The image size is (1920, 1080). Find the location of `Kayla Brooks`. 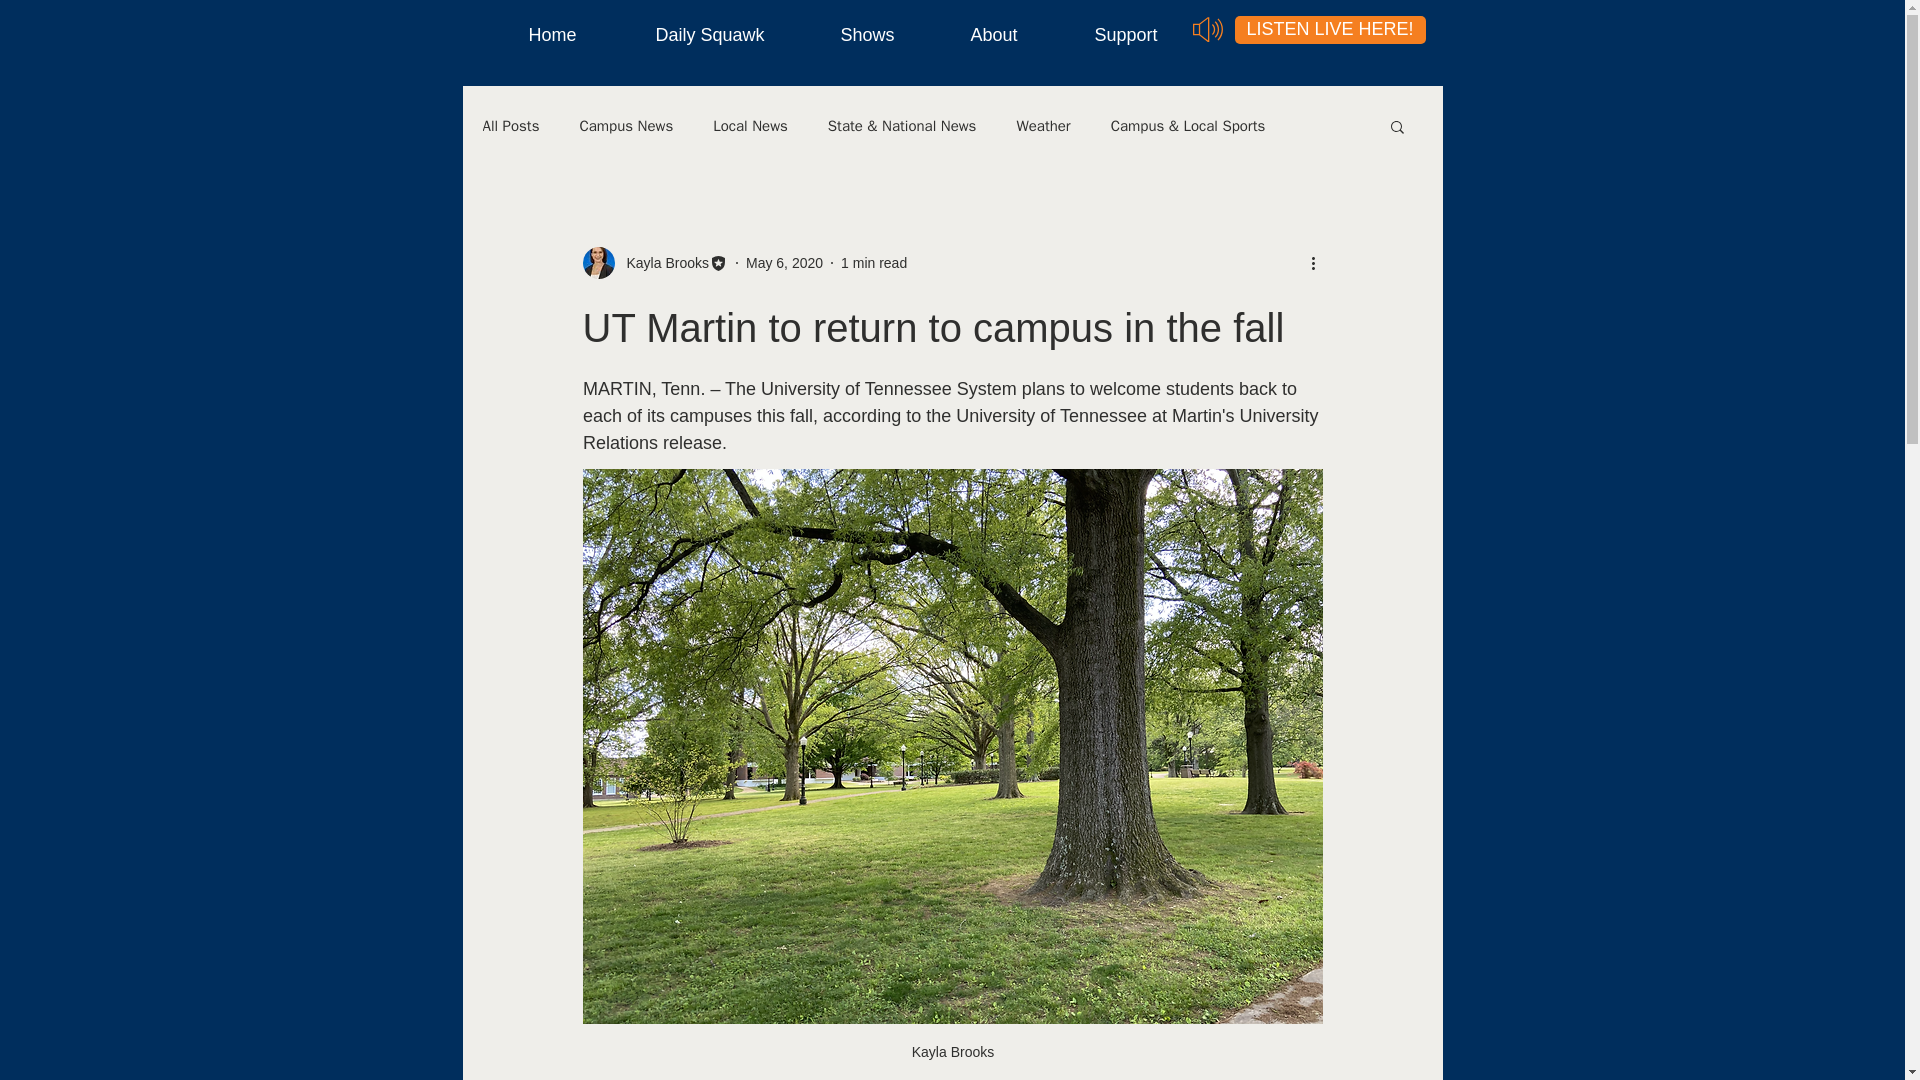

Kayla Brooks is located at coordinates (661, 262).